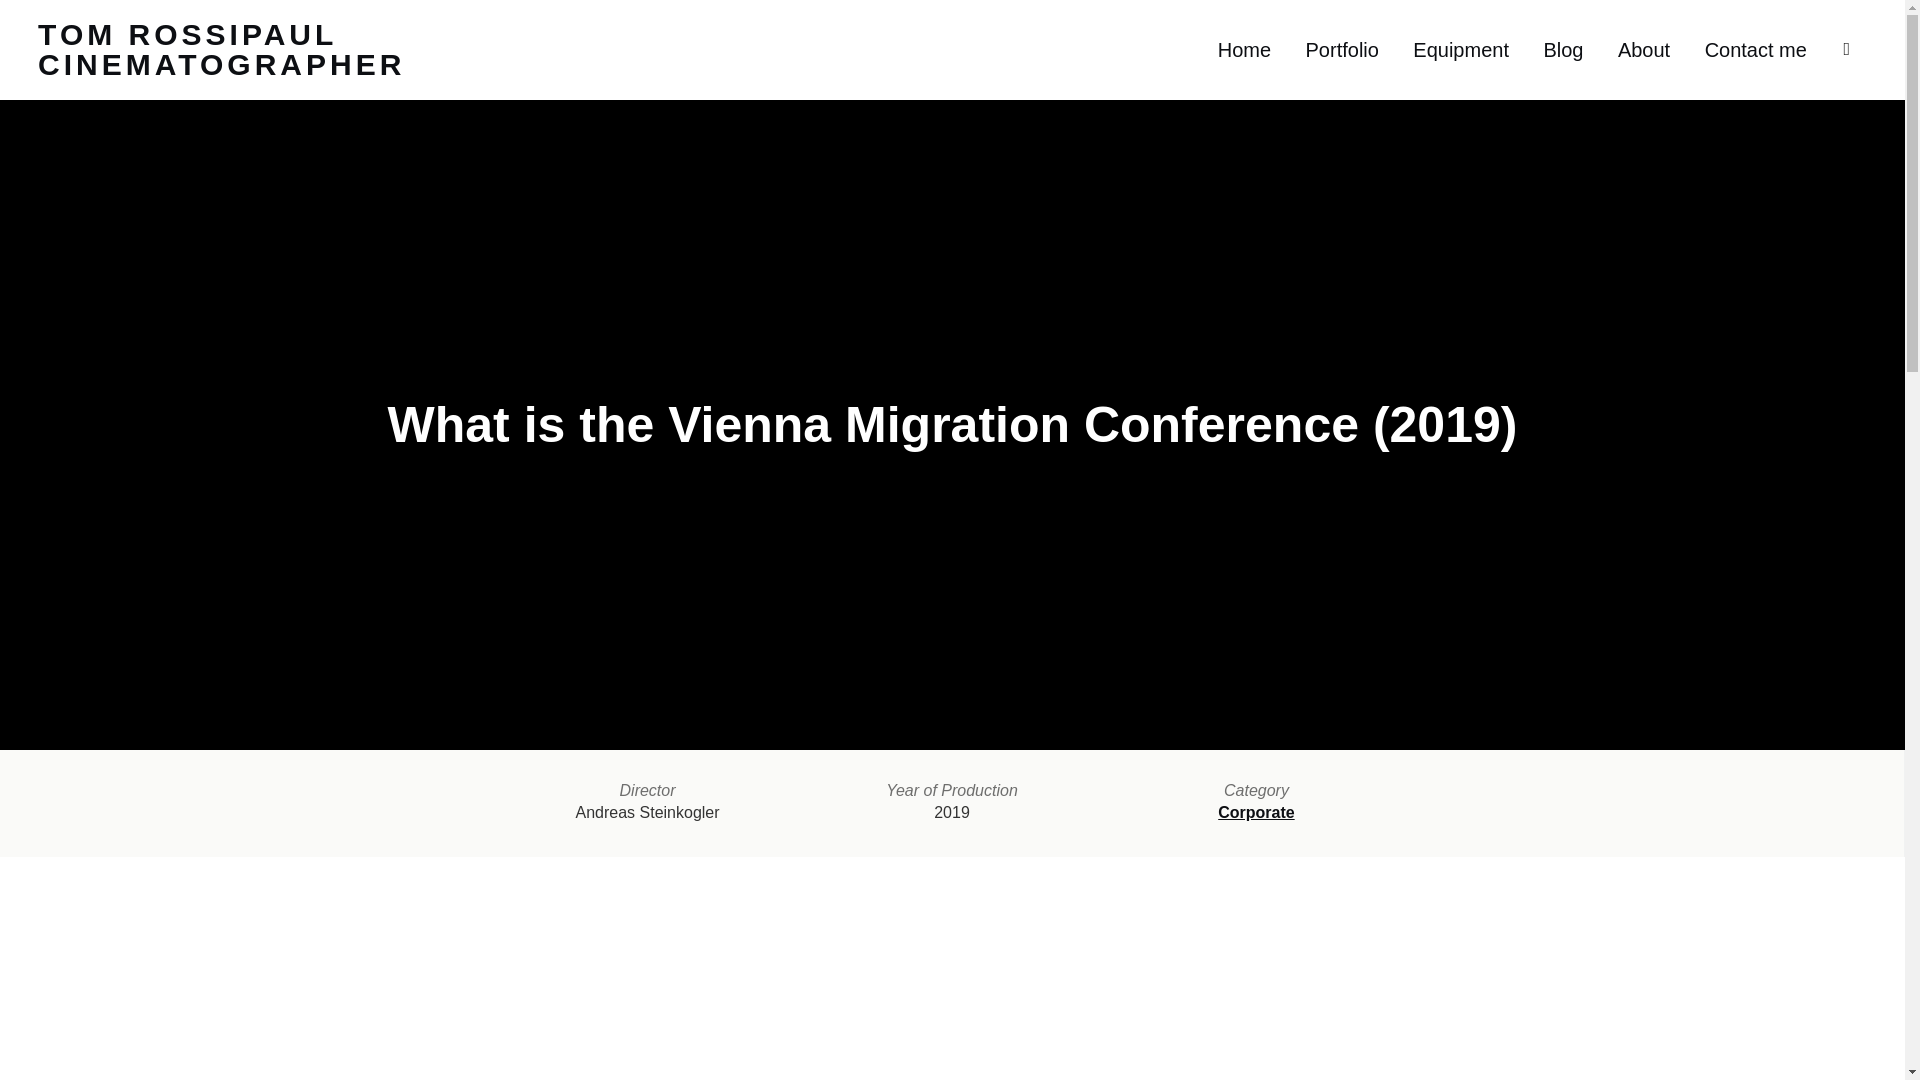 The height and width of the screenshot is (1080, 1920). Describe the element at coordinates (1342, 50) in the screenshot. I see `Portfolio` at that location.